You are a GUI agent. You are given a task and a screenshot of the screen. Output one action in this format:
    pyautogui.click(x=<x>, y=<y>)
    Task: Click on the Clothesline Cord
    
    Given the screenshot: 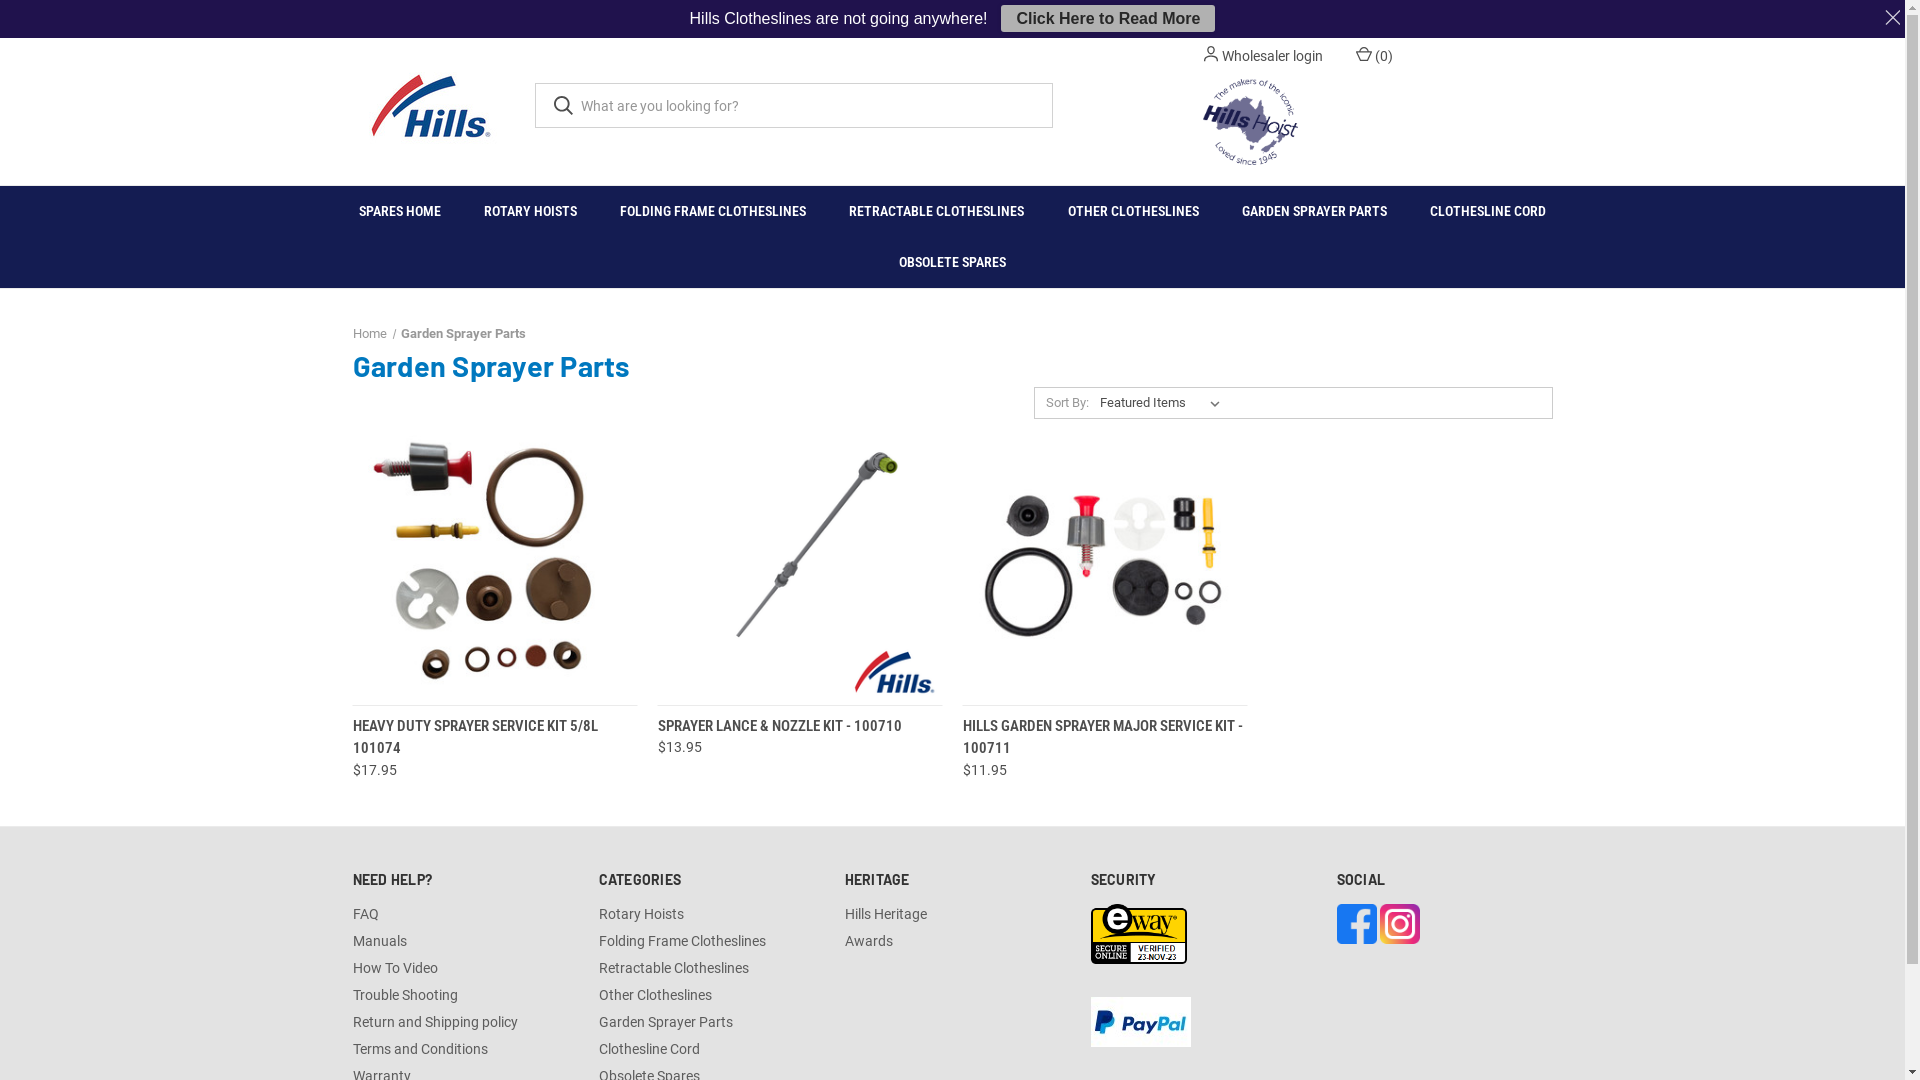 What is the action you would take?
    pyautogui.click(x=648, y=1049)
    